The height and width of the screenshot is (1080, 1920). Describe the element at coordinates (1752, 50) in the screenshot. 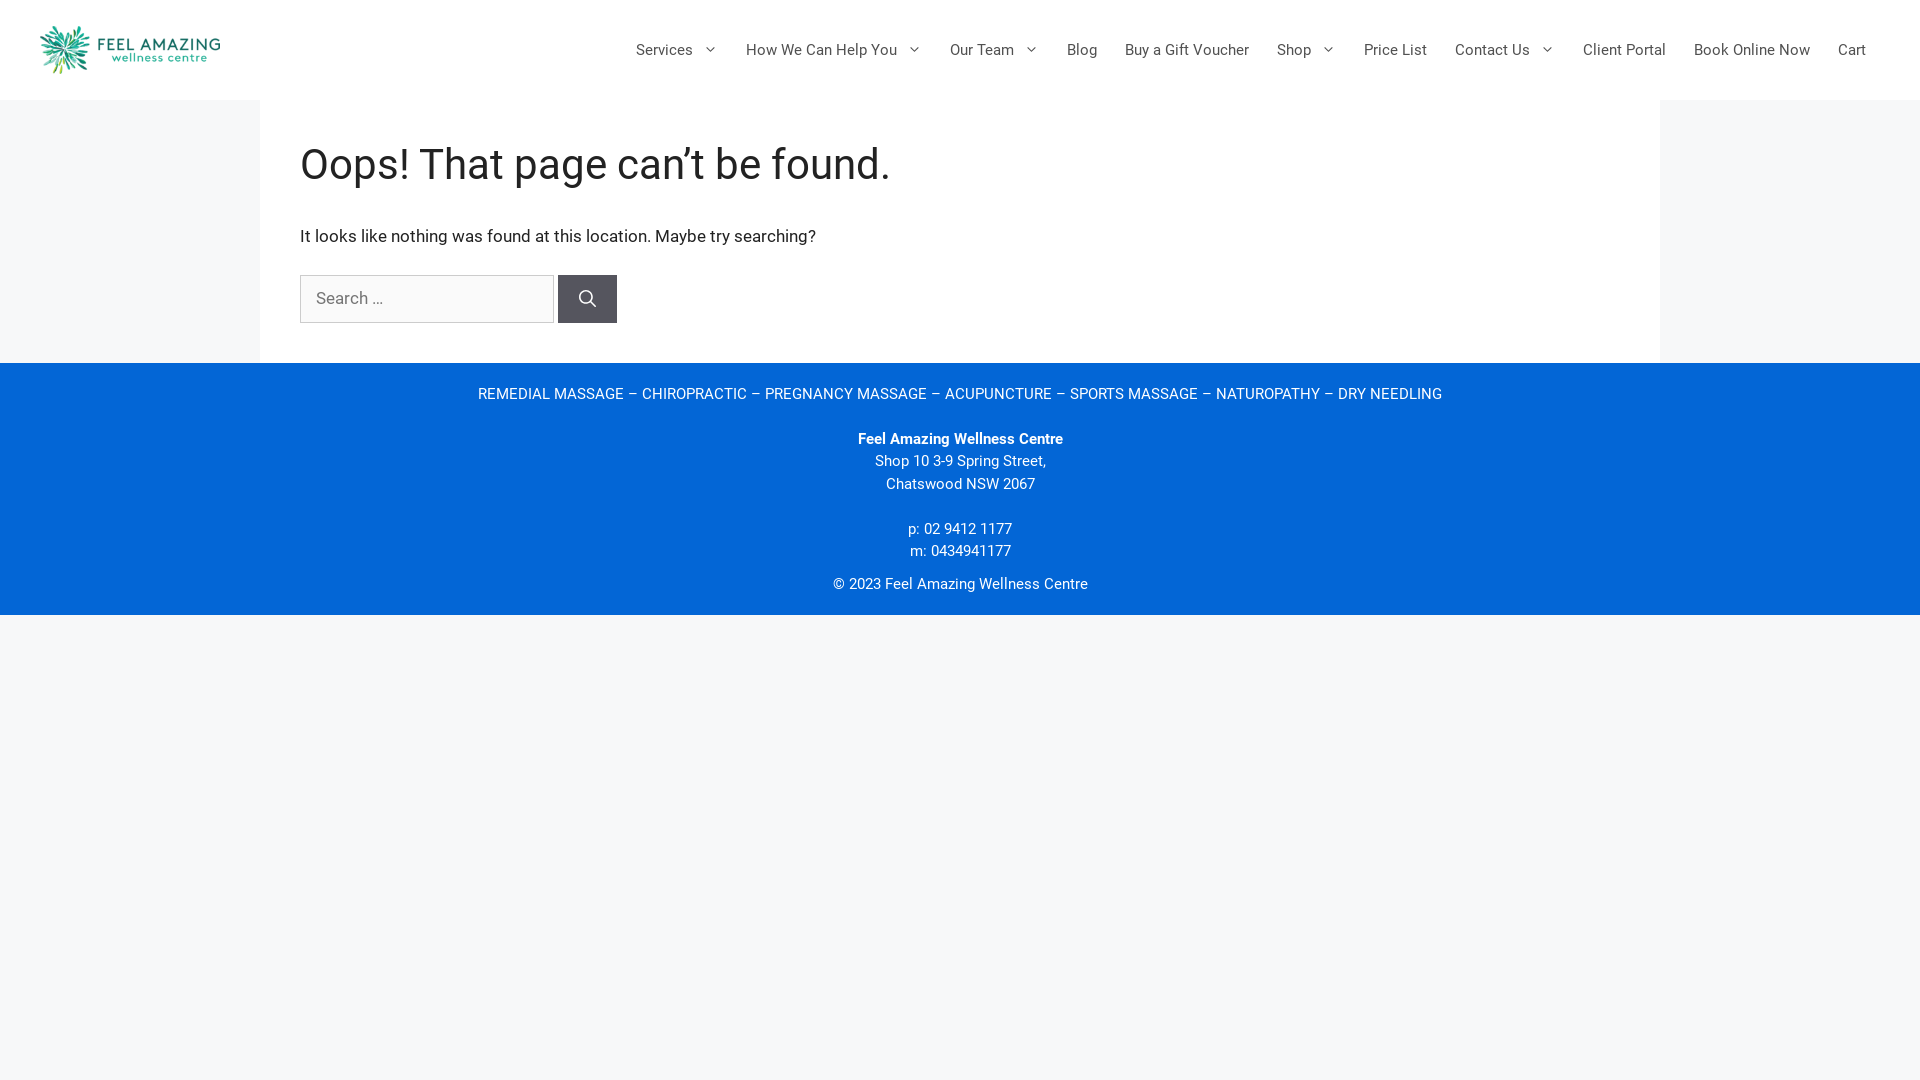

I see `Book Online Now` at that location.